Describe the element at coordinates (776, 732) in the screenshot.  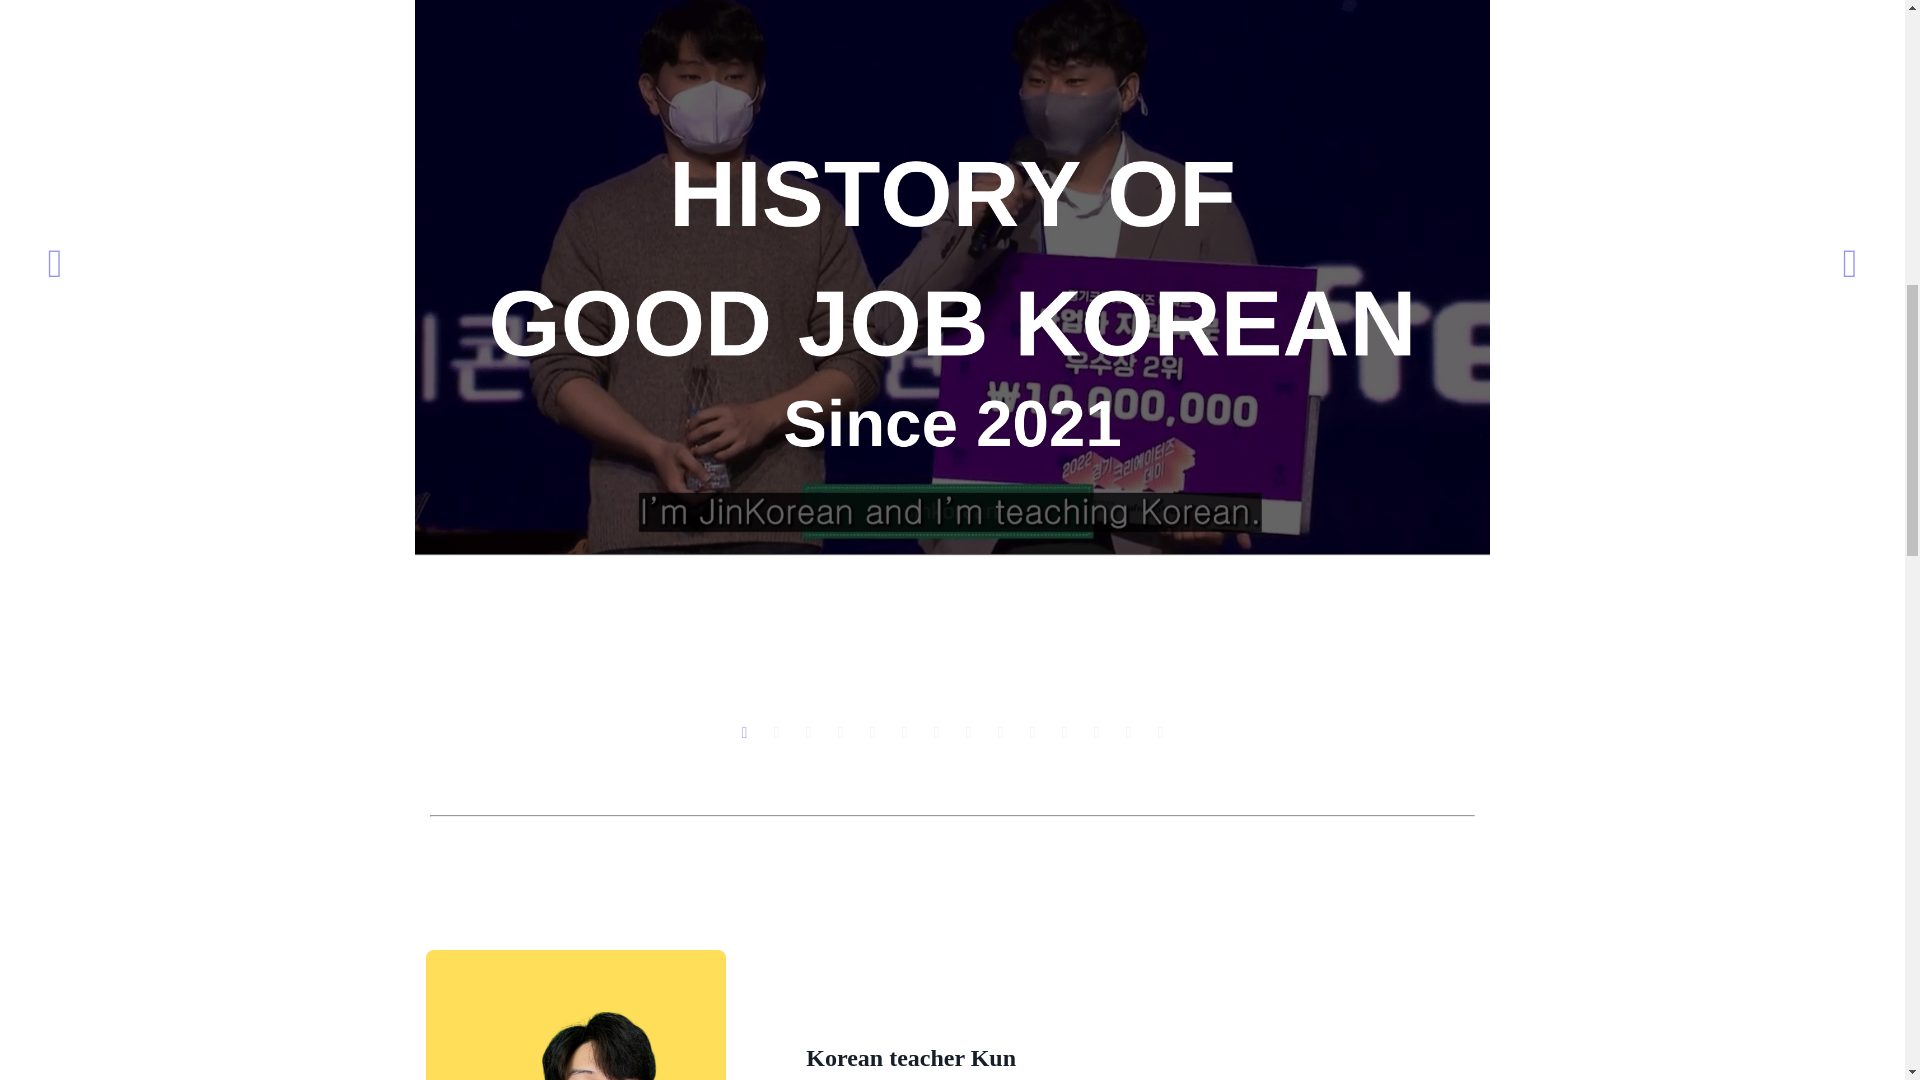
I see `2` at that location.